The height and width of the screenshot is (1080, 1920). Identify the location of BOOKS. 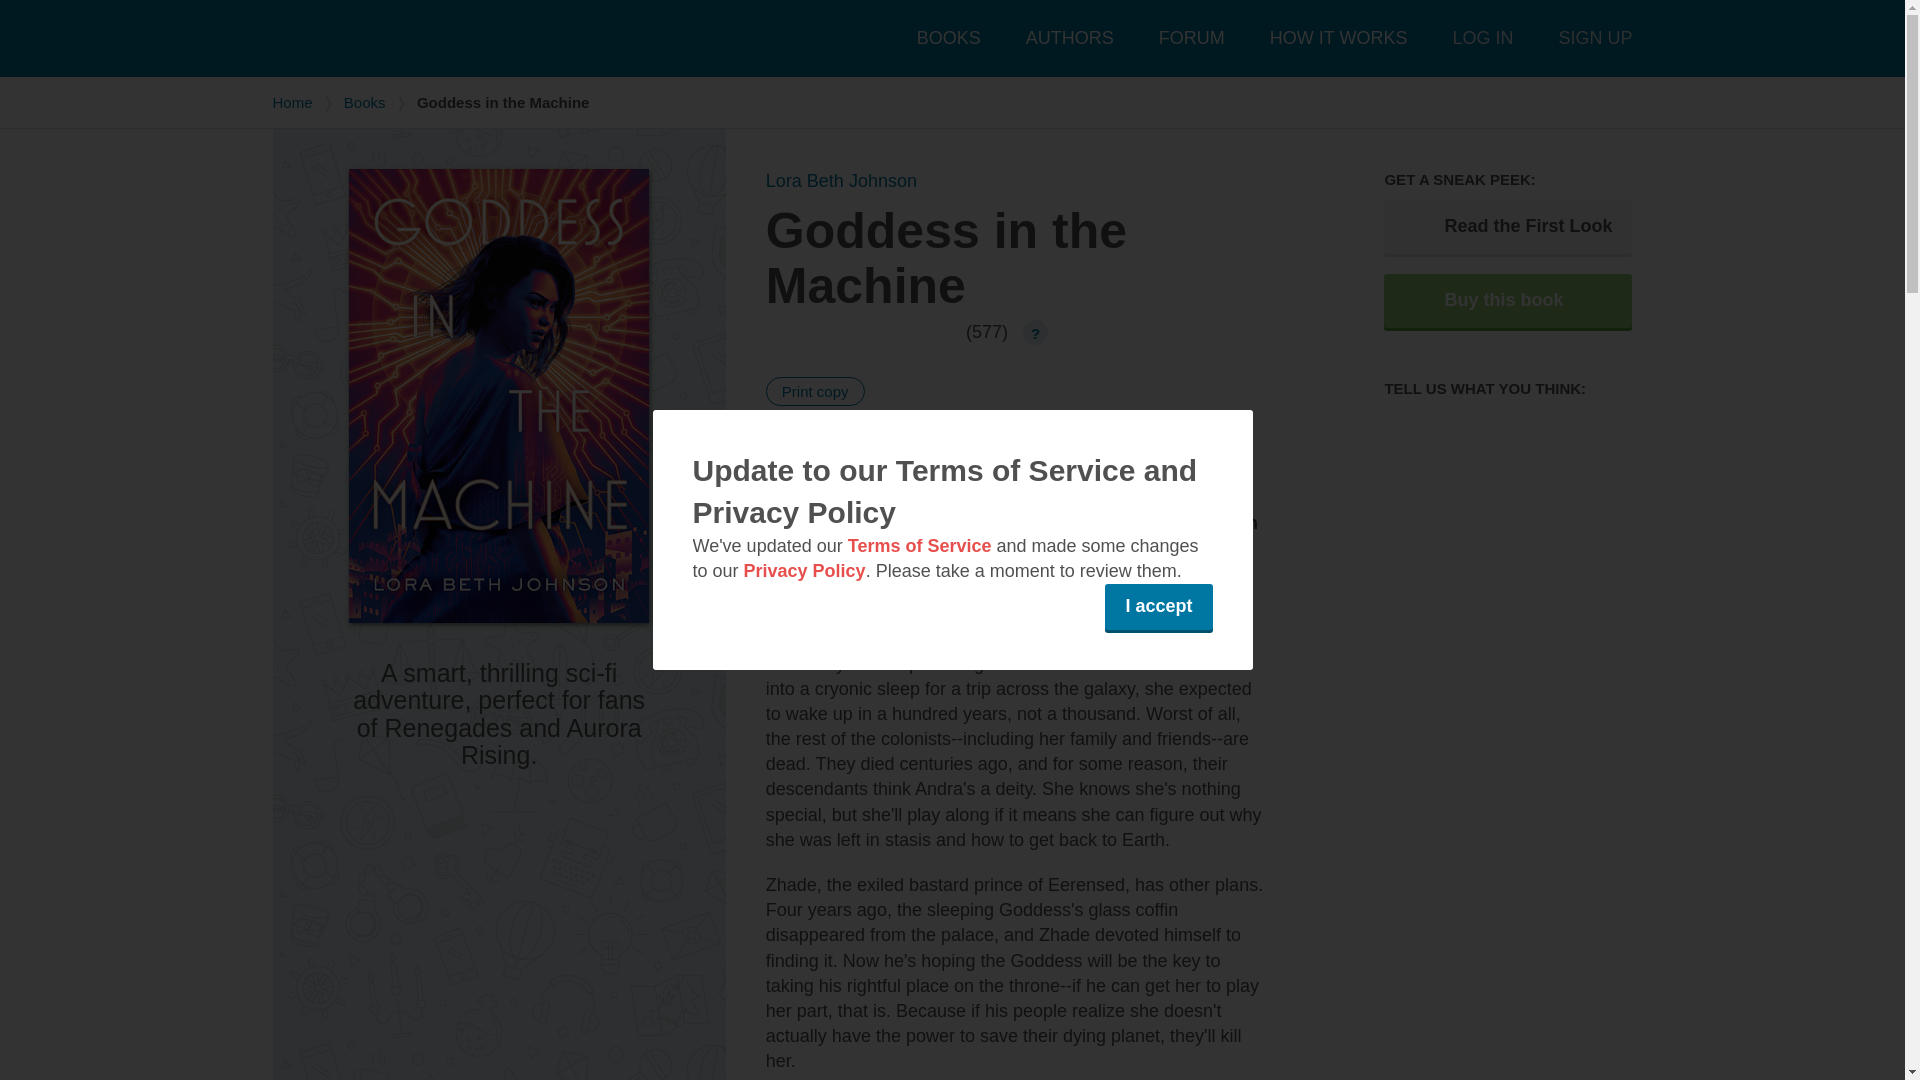
(949, 38).